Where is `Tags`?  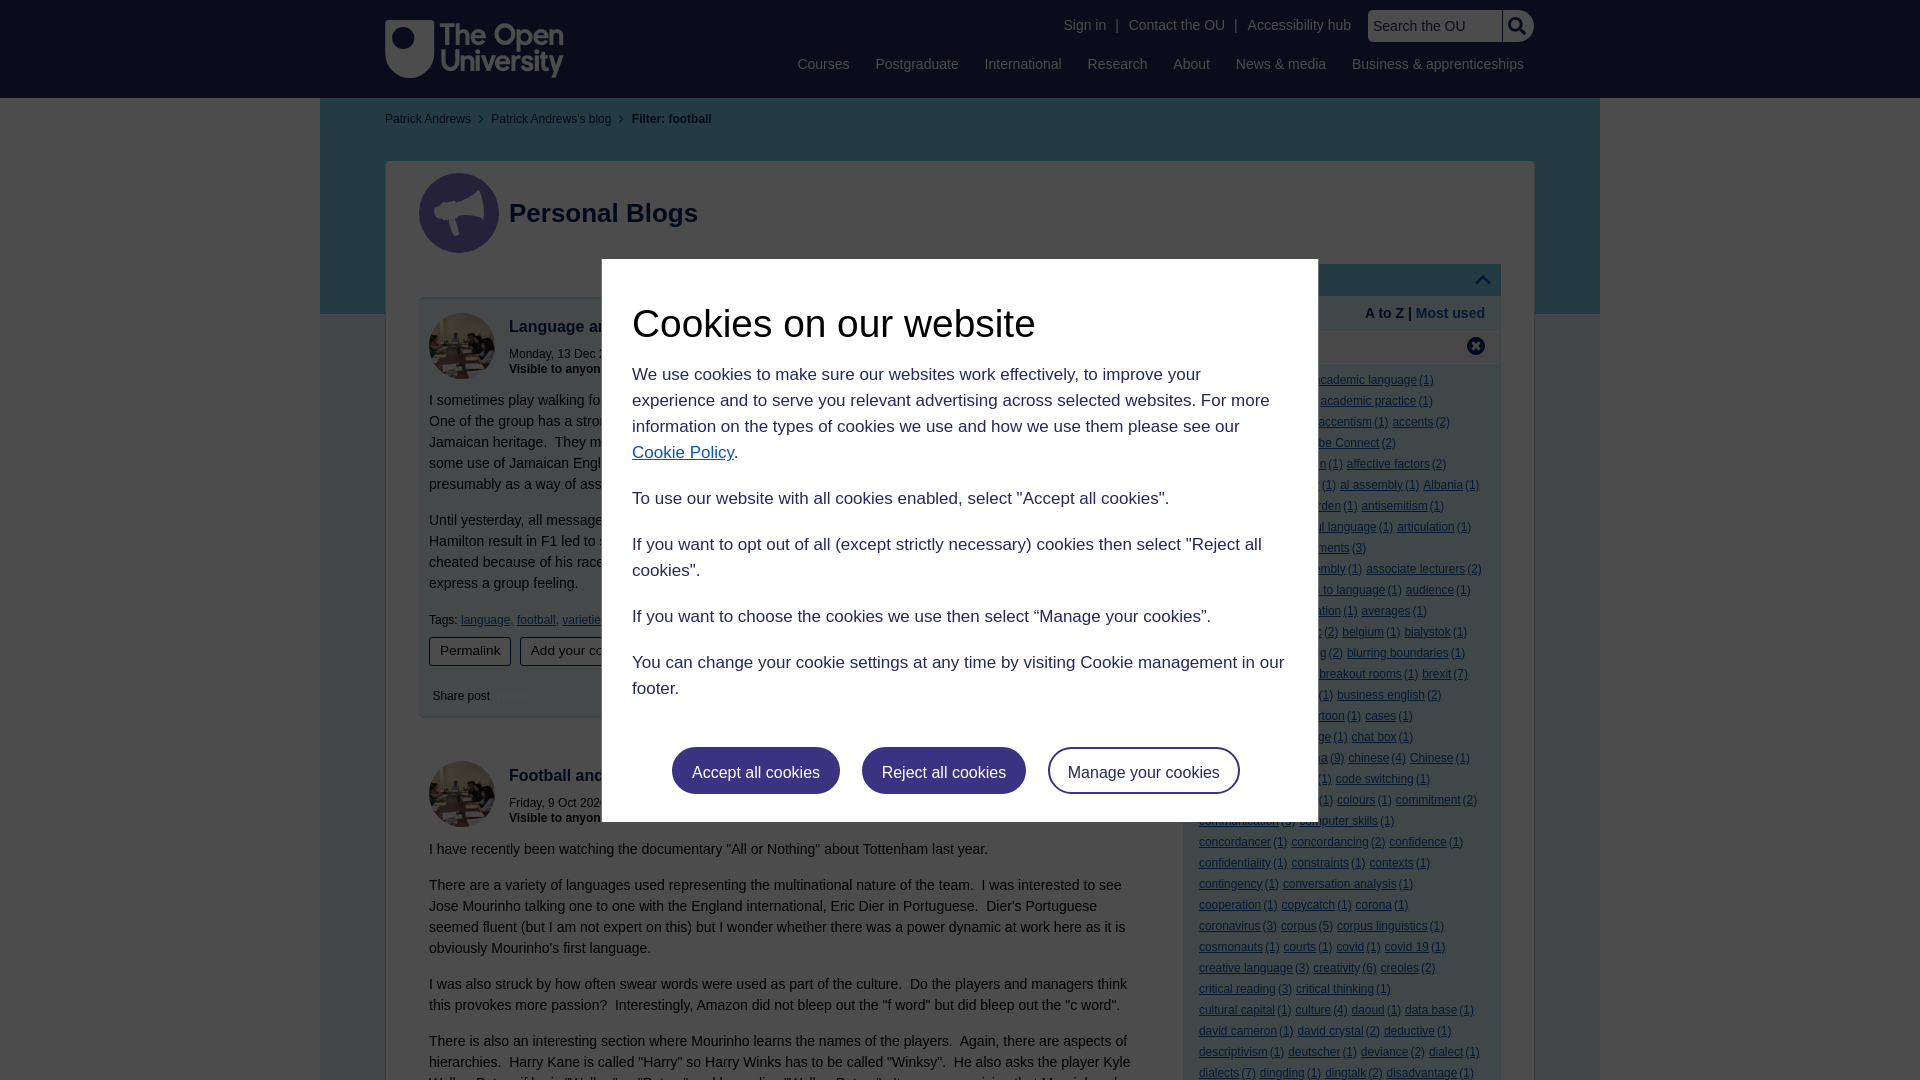
Tags is located at coordinates (1342, 279).